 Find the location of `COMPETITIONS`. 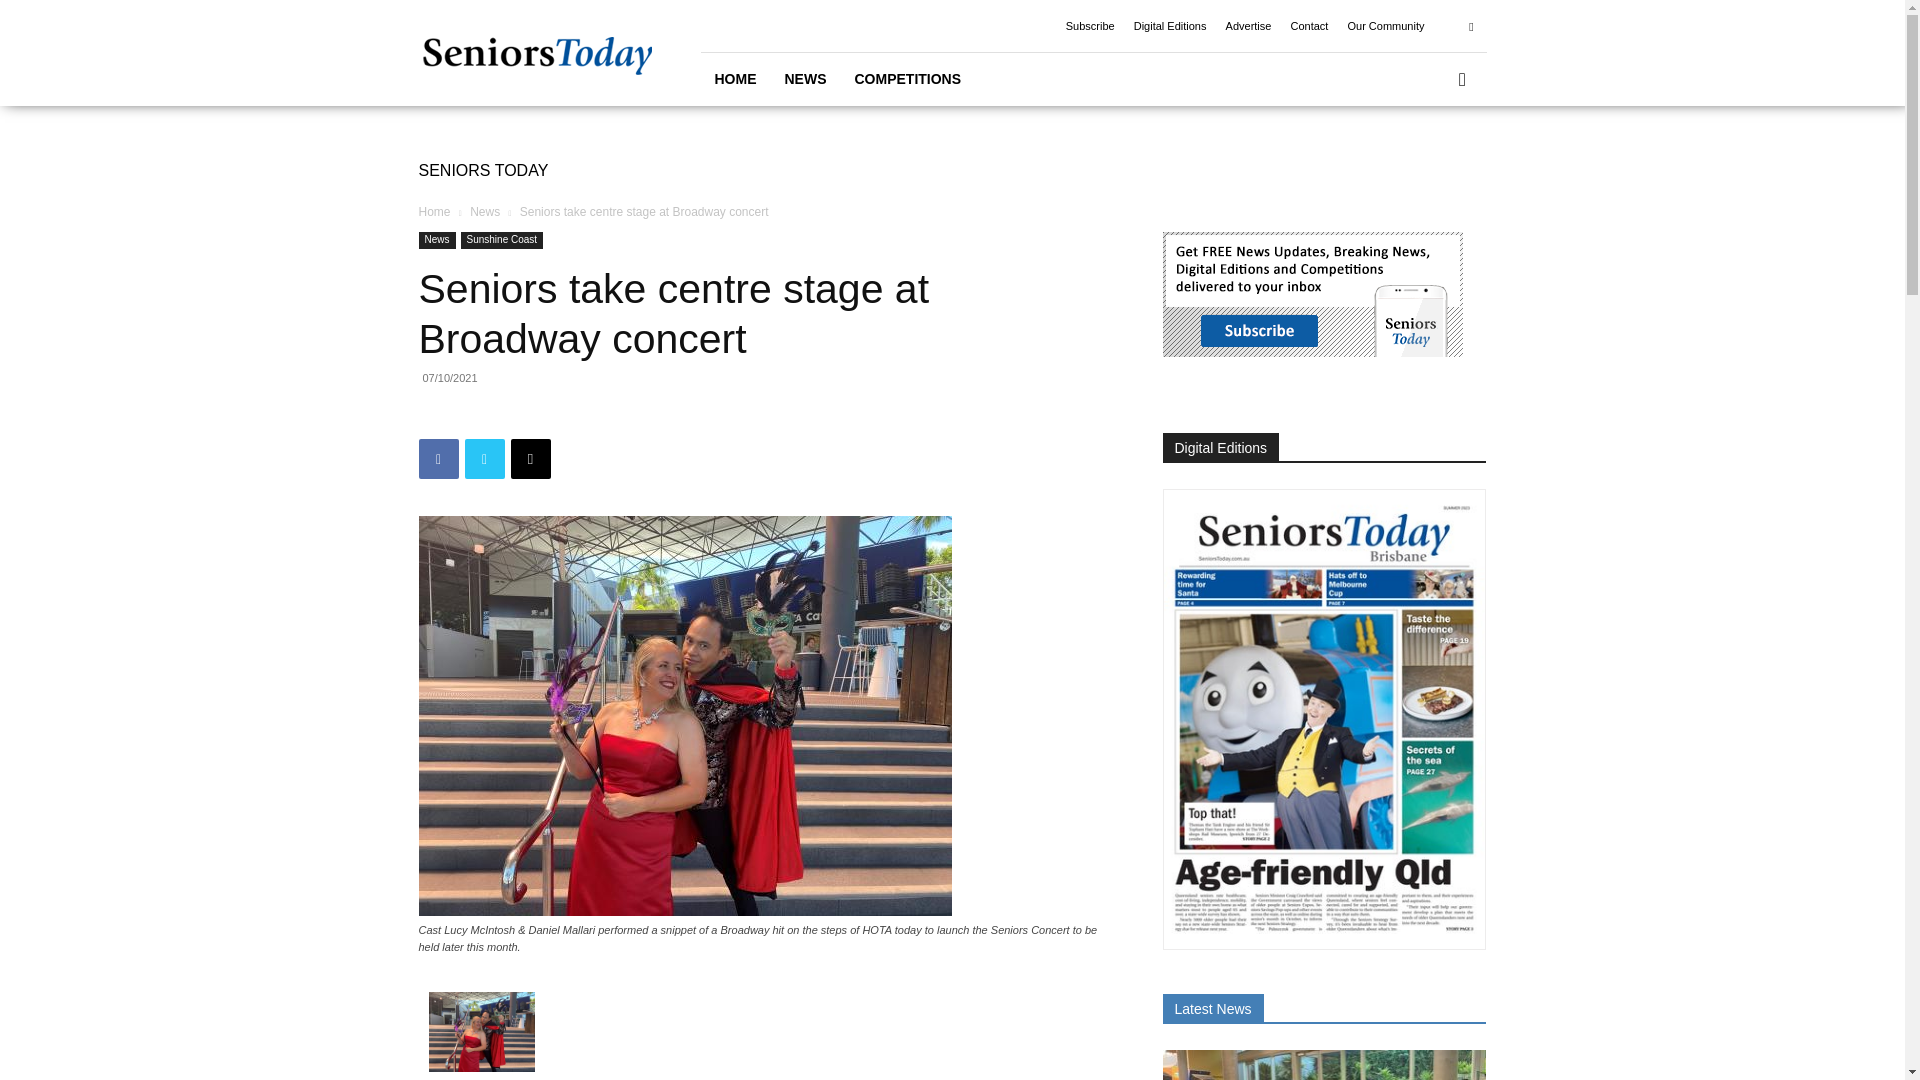

COMPETITIONS is located at coordinates (908, 78).